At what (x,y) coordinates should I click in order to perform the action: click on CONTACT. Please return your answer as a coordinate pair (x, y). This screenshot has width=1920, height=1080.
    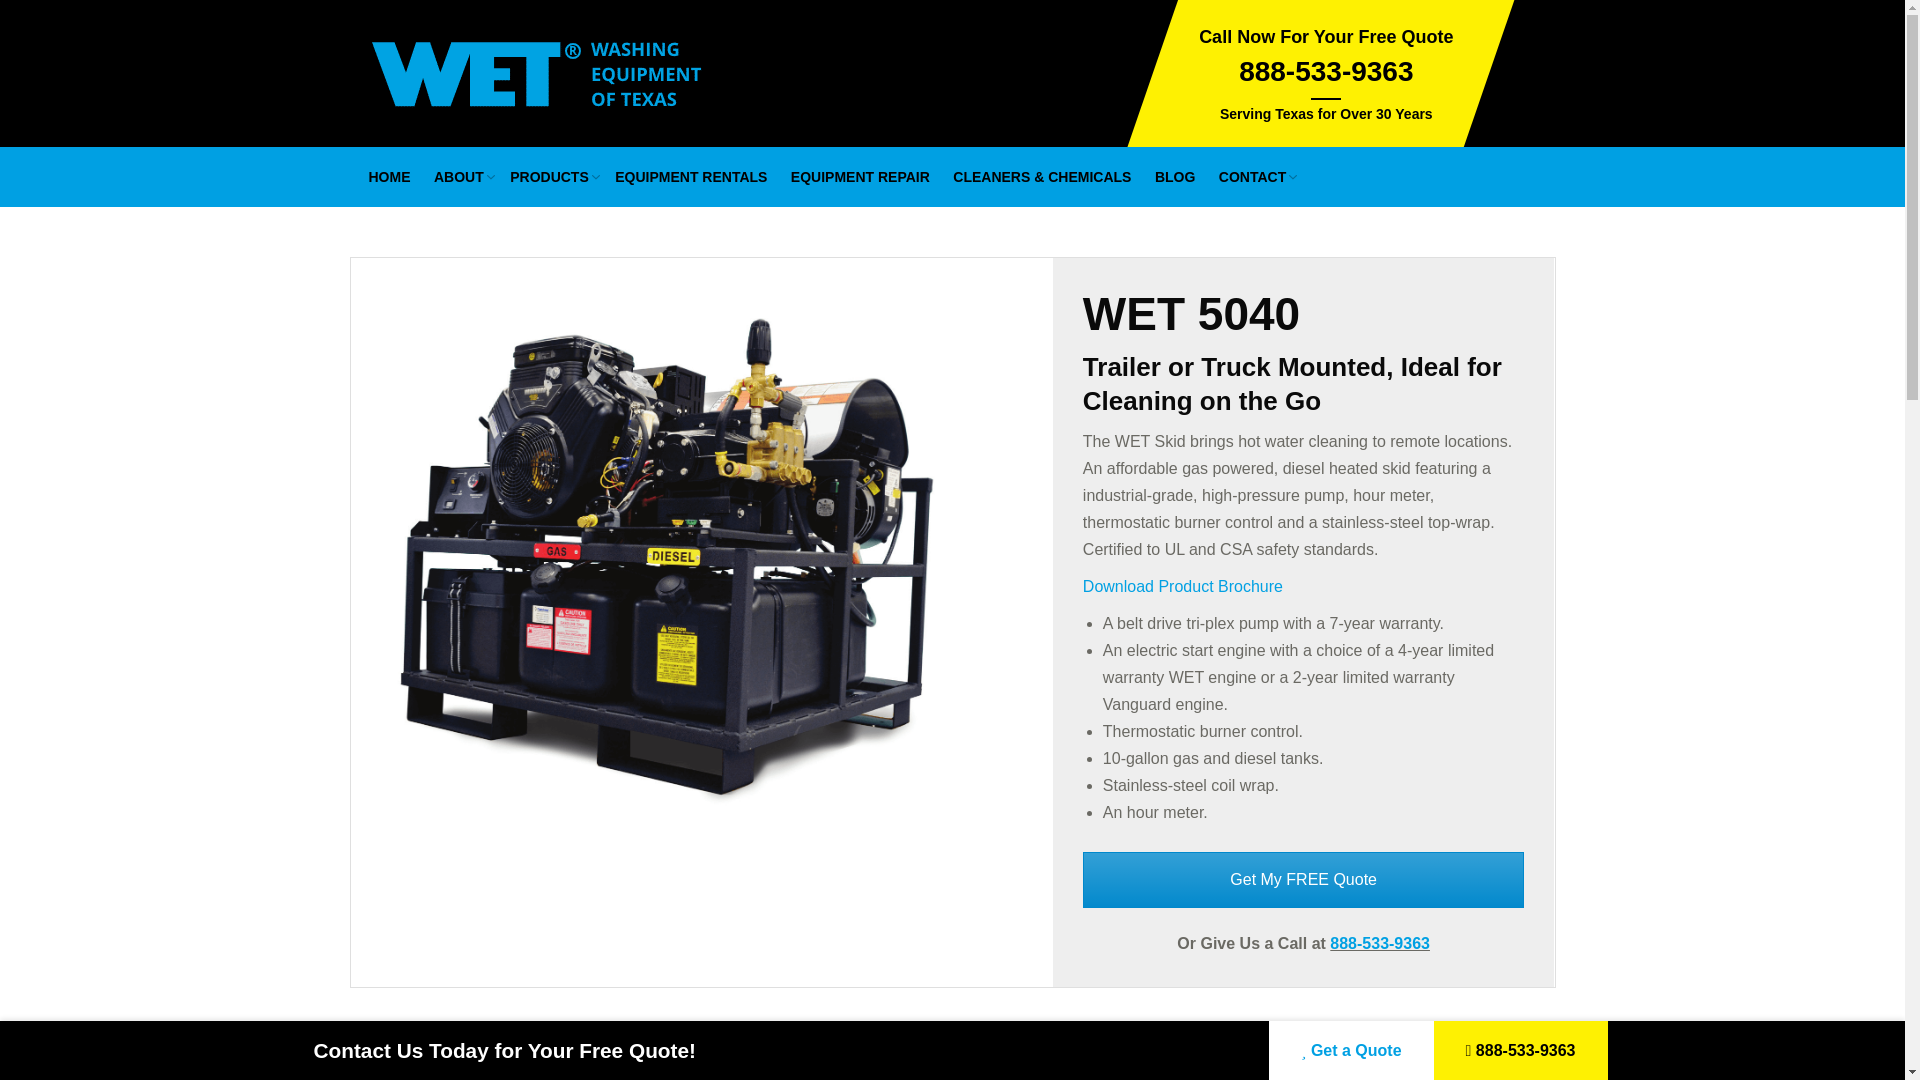
    Looking at the image, I should click on (1254, 178).